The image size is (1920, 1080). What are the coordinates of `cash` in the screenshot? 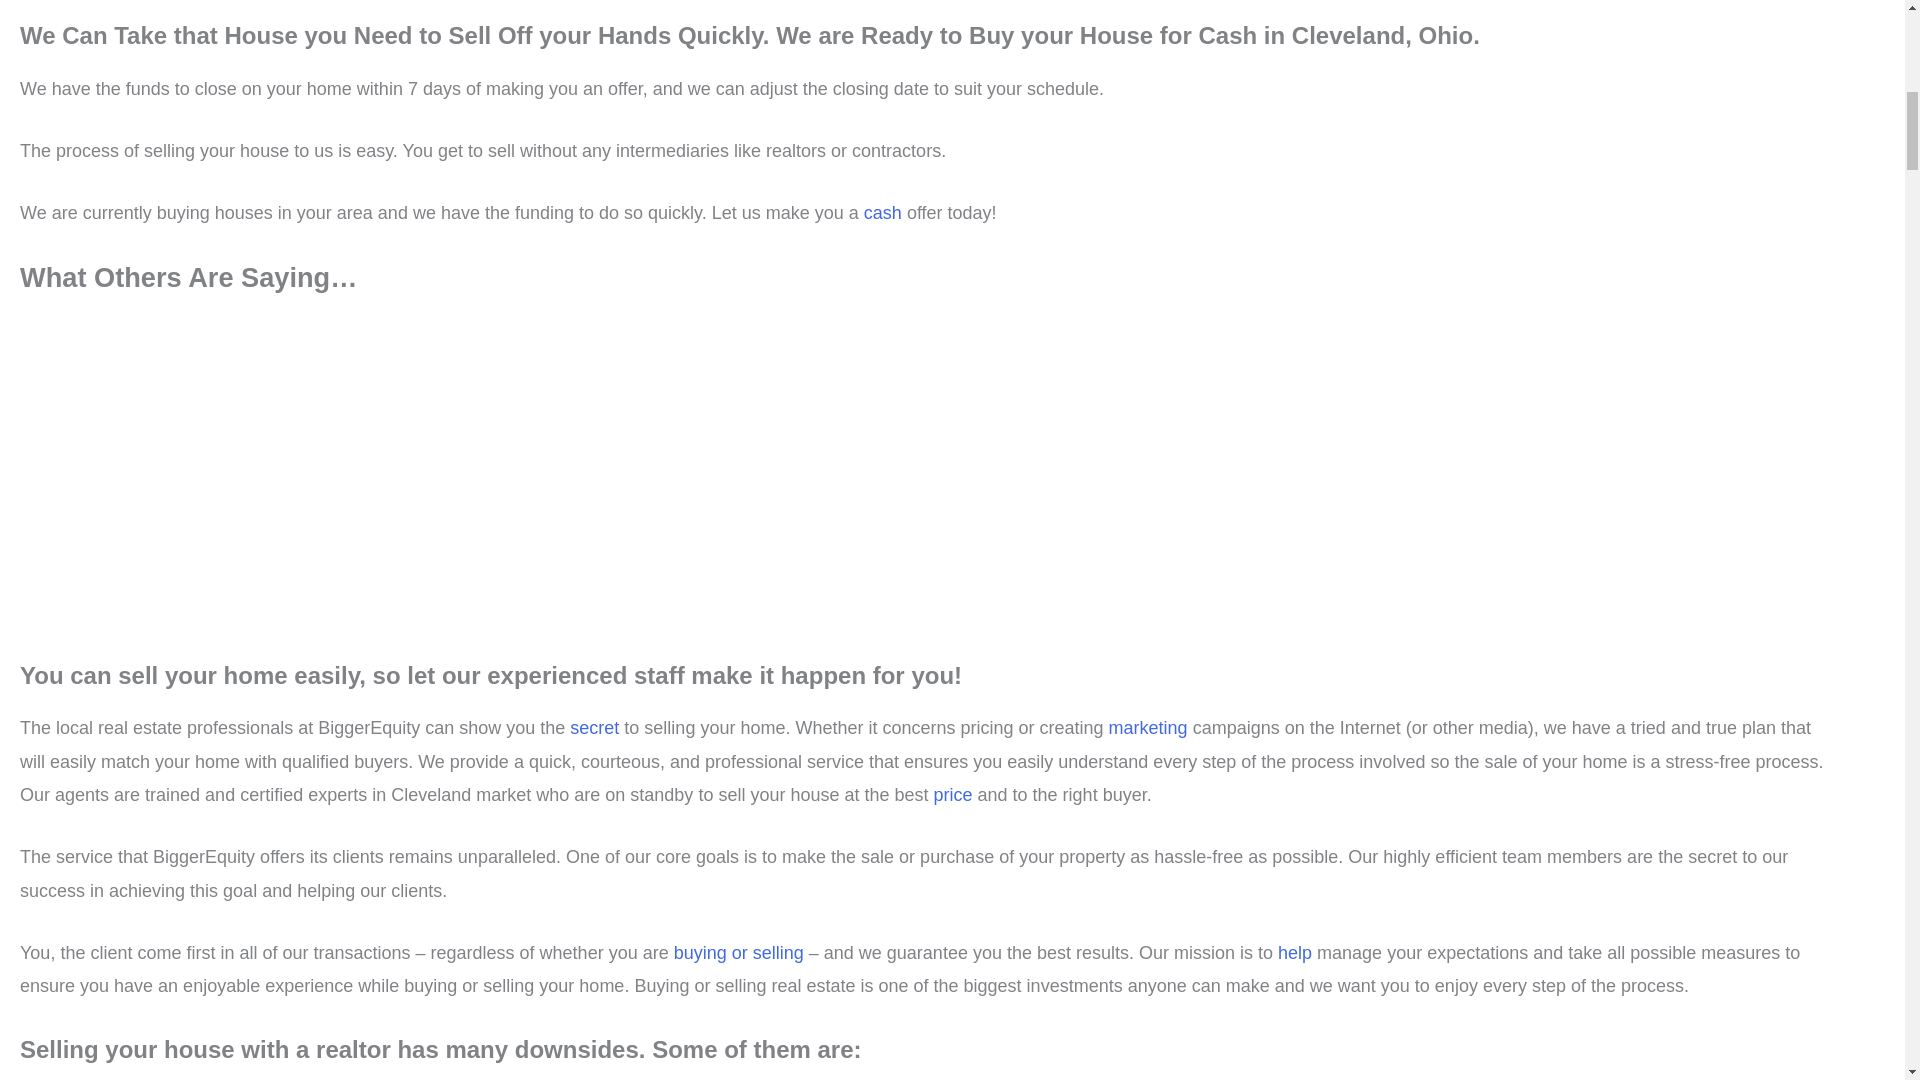 It's located at (885, 212).